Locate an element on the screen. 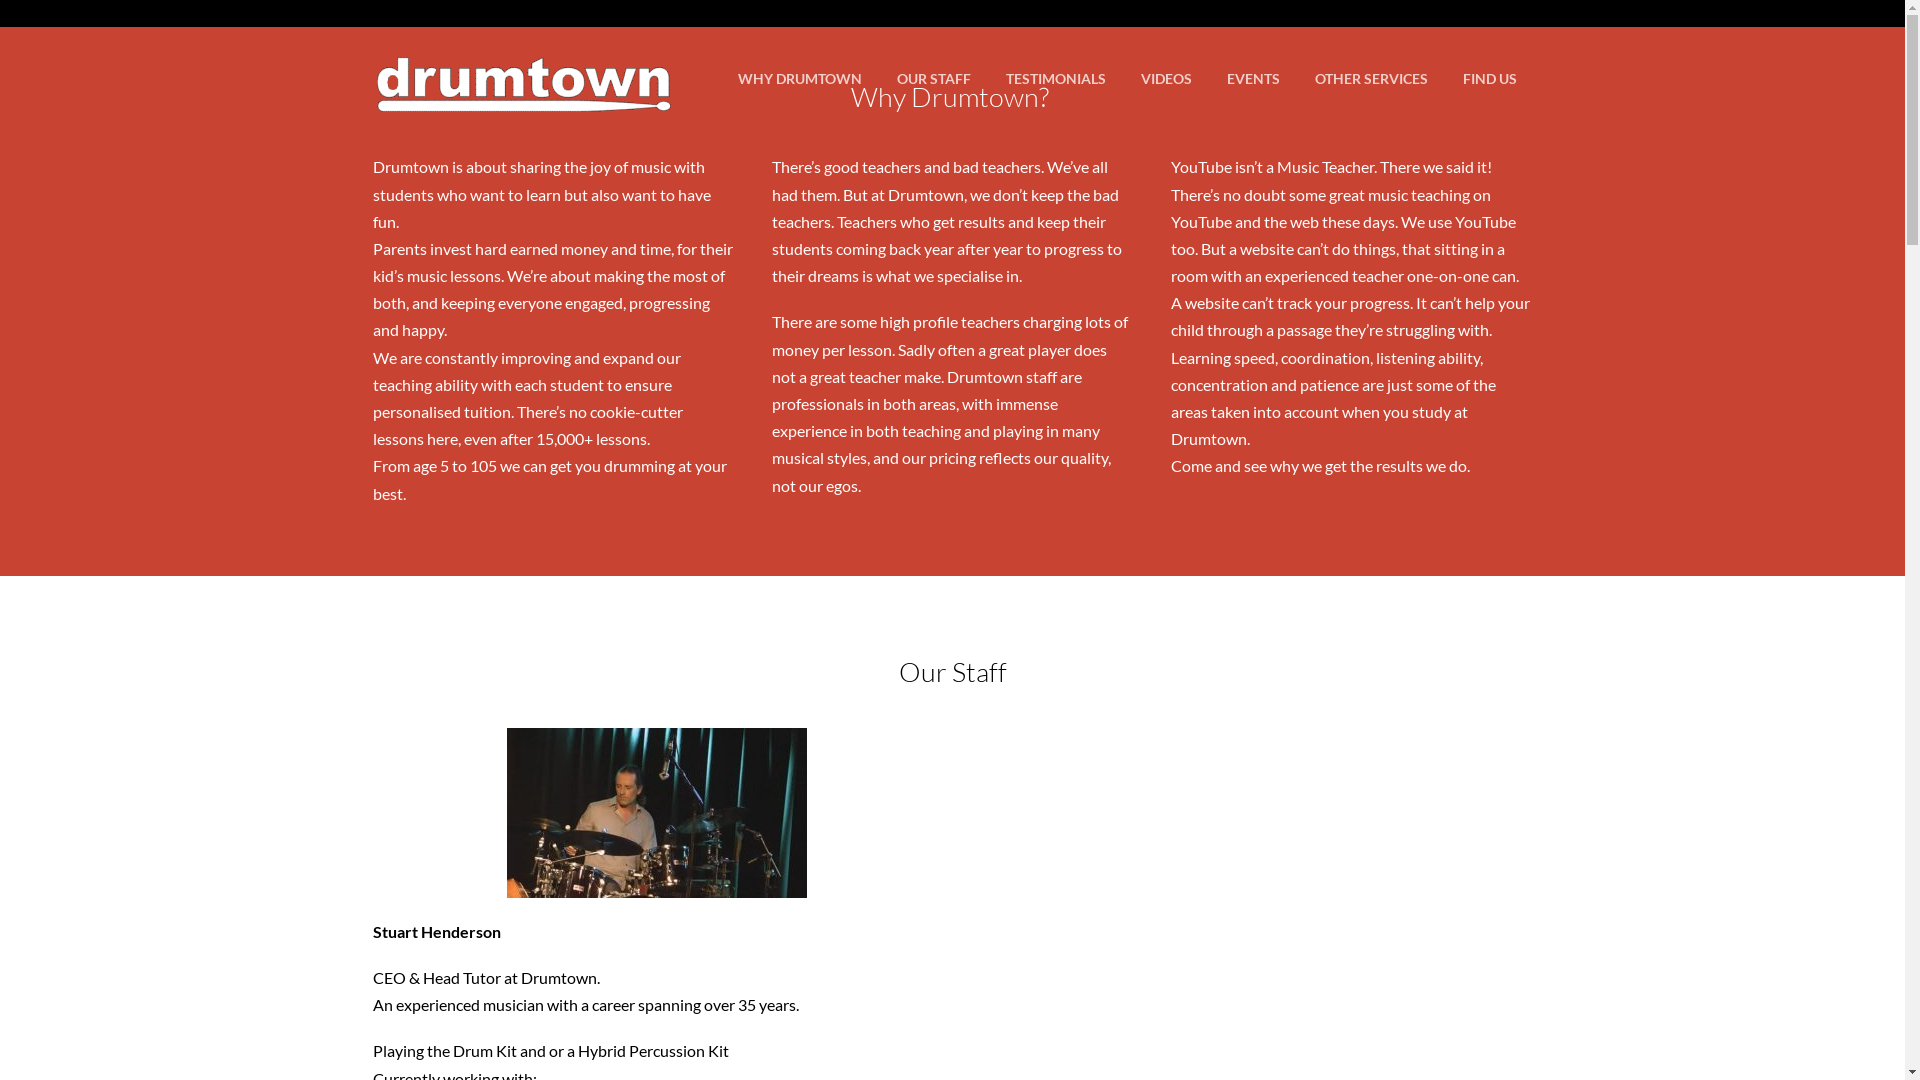  FIND US is located at coordinates (1489, 80).